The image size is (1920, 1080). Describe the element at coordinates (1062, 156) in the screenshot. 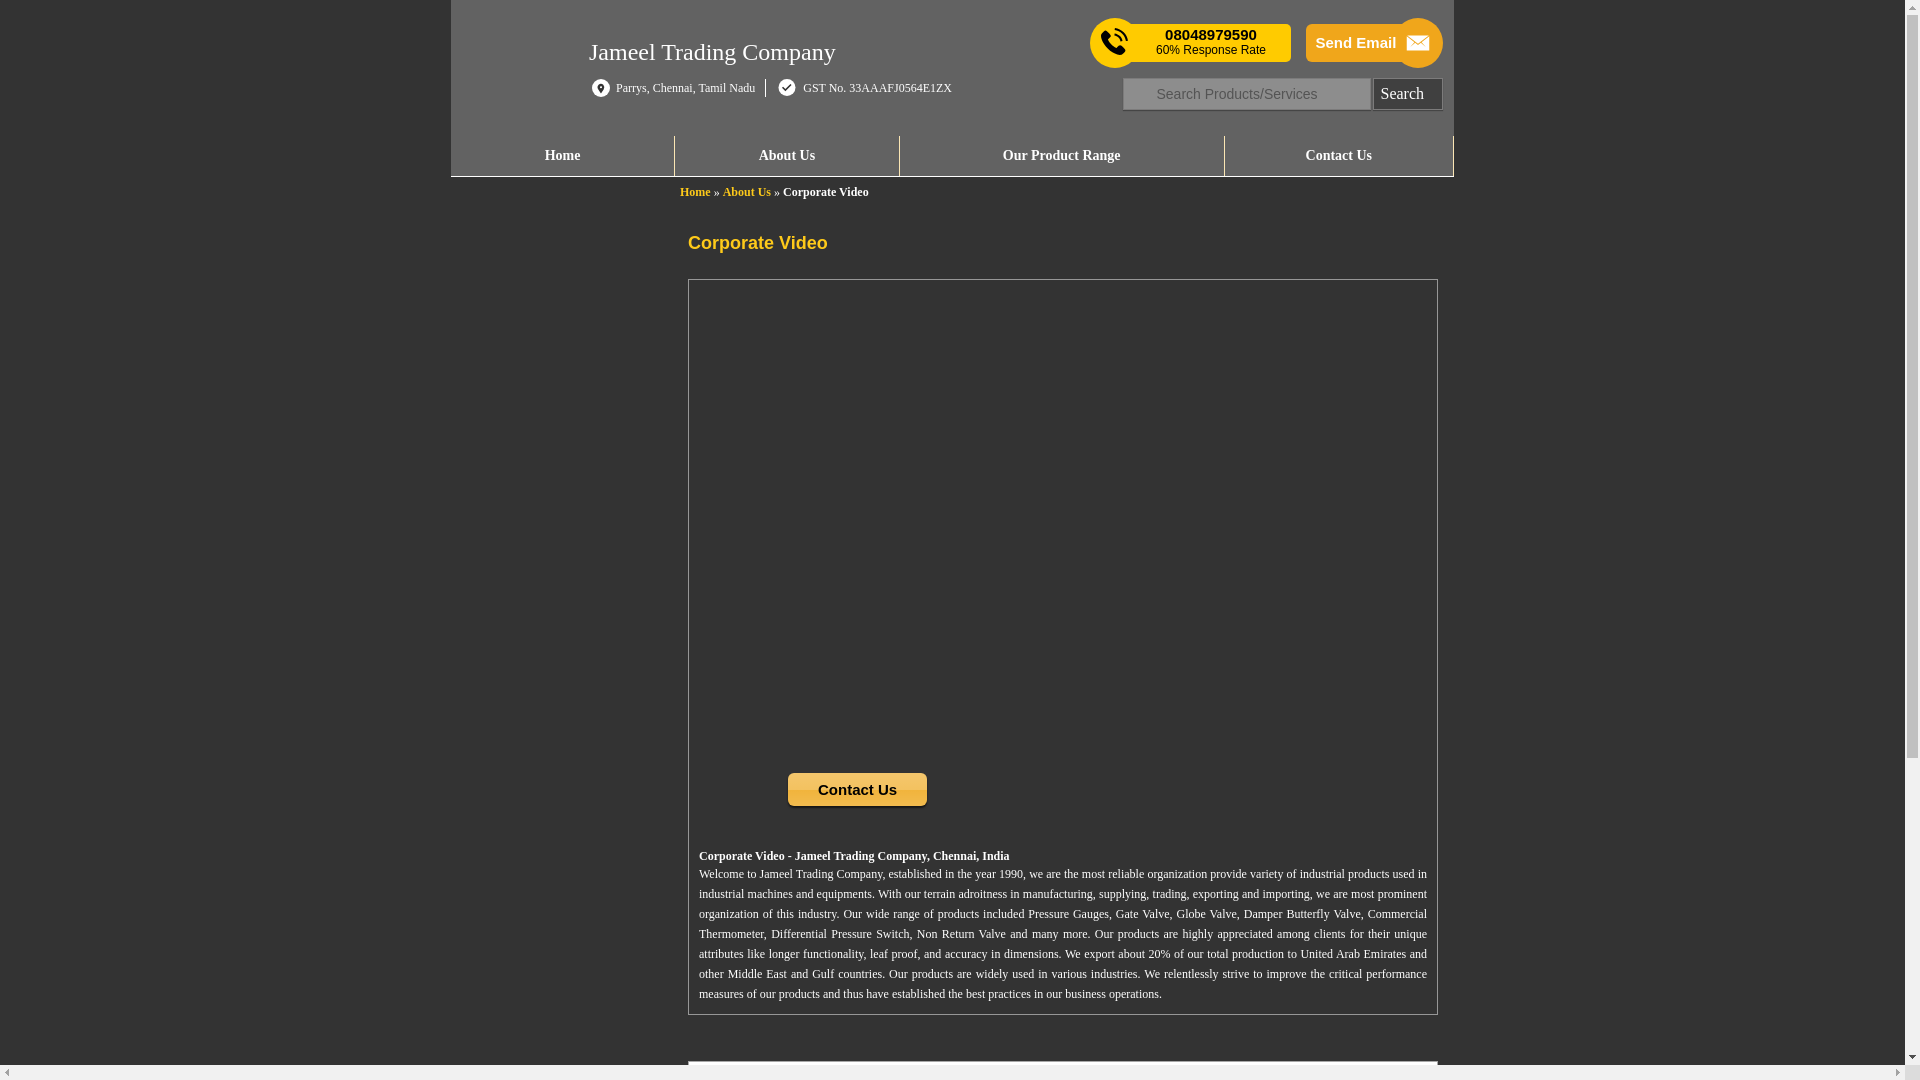

I see `Our Product Range` at that location.